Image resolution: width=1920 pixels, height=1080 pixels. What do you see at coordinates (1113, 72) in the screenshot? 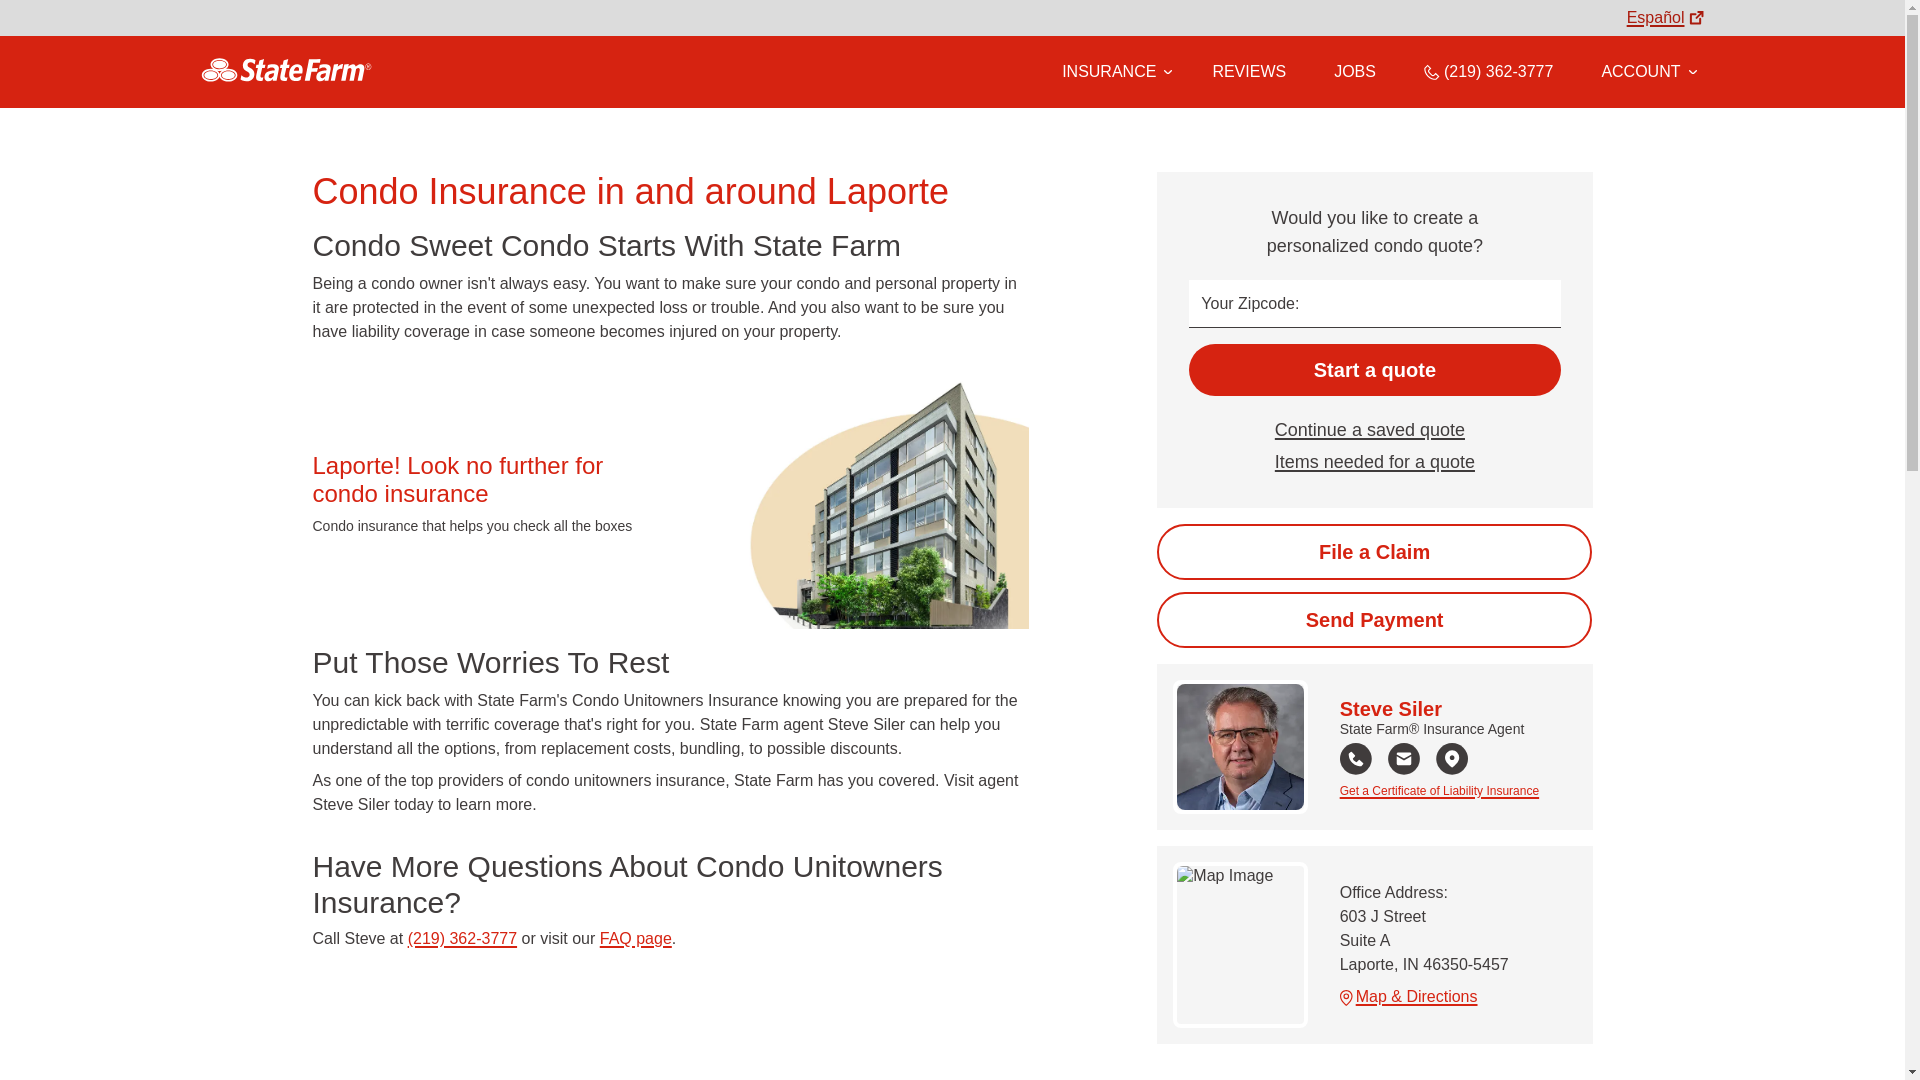
I see `Insurance` at bounding box center [1113, 72].